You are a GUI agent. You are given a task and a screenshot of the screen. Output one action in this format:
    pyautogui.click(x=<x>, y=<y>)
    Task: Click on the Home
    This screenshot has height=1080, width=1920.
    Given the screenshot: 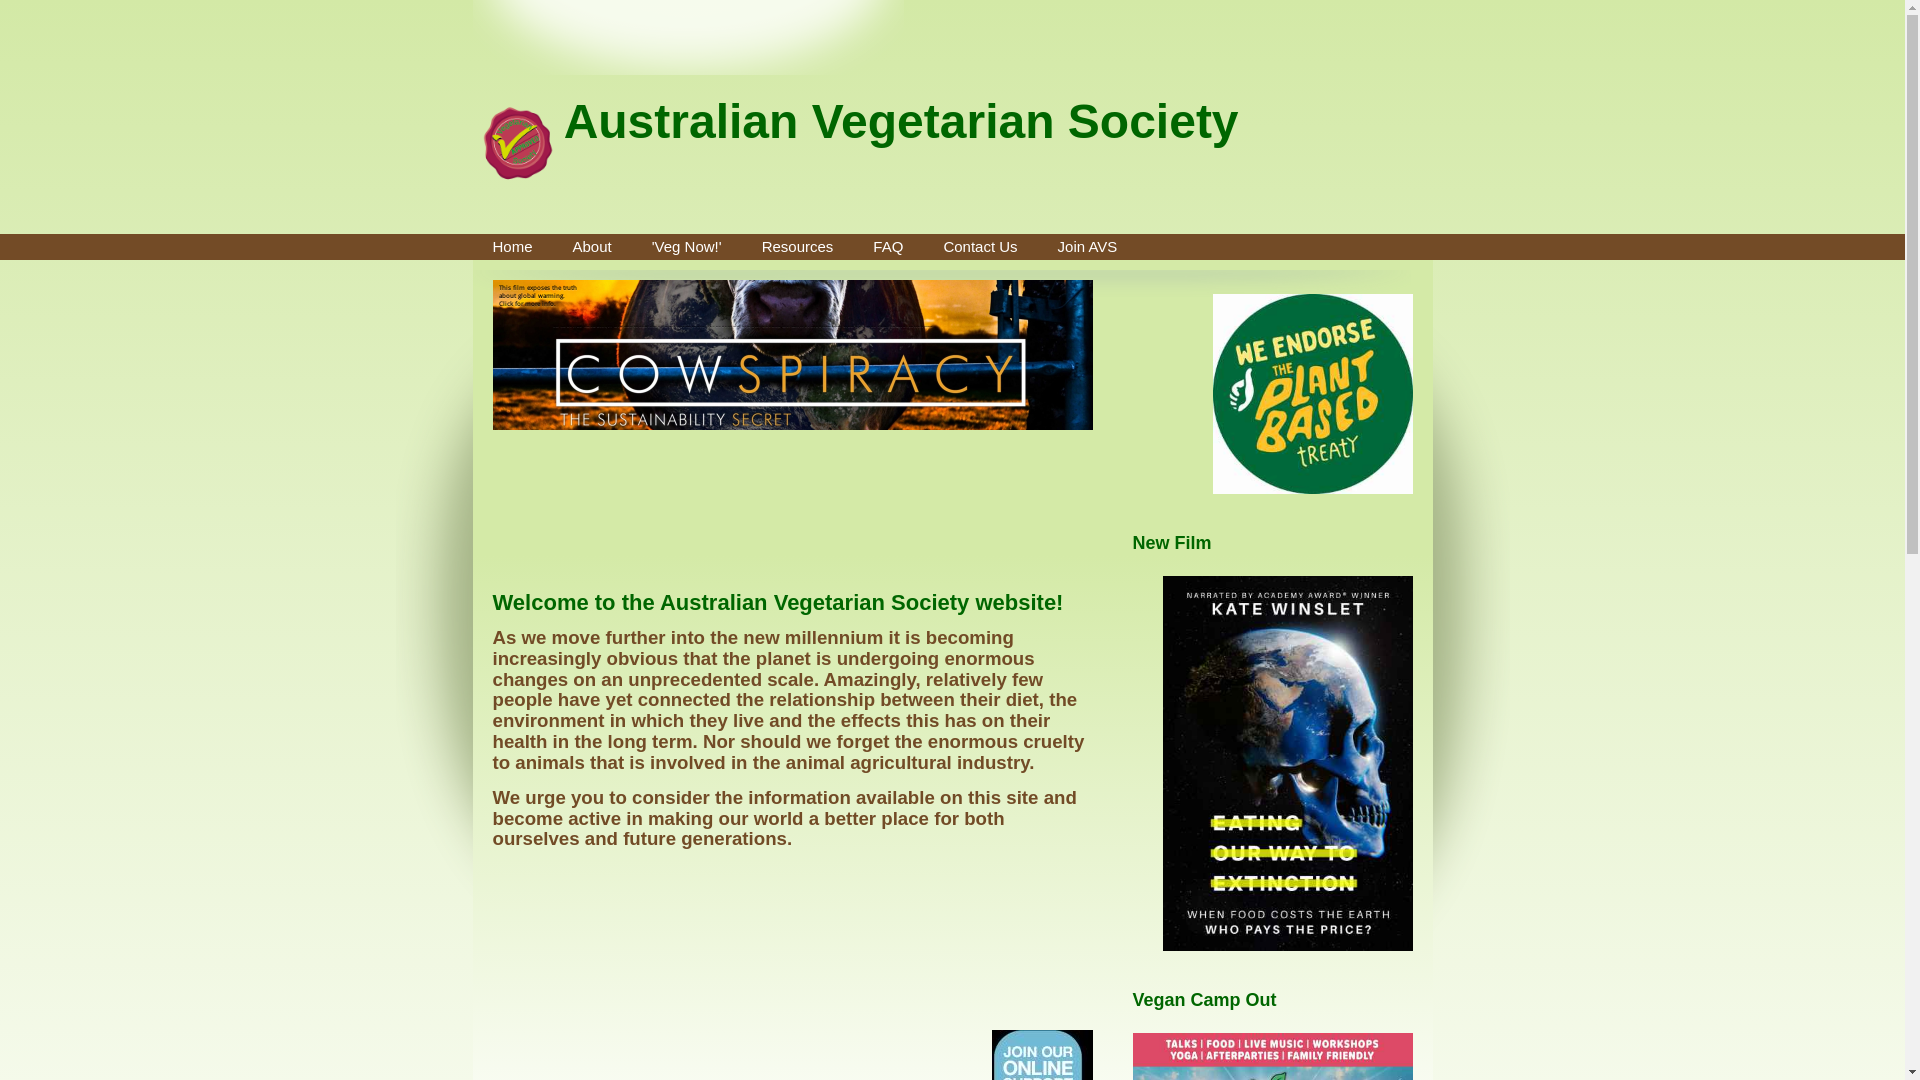 What is the action you would take?
    pyautogui.click(x=512, y=247)
    